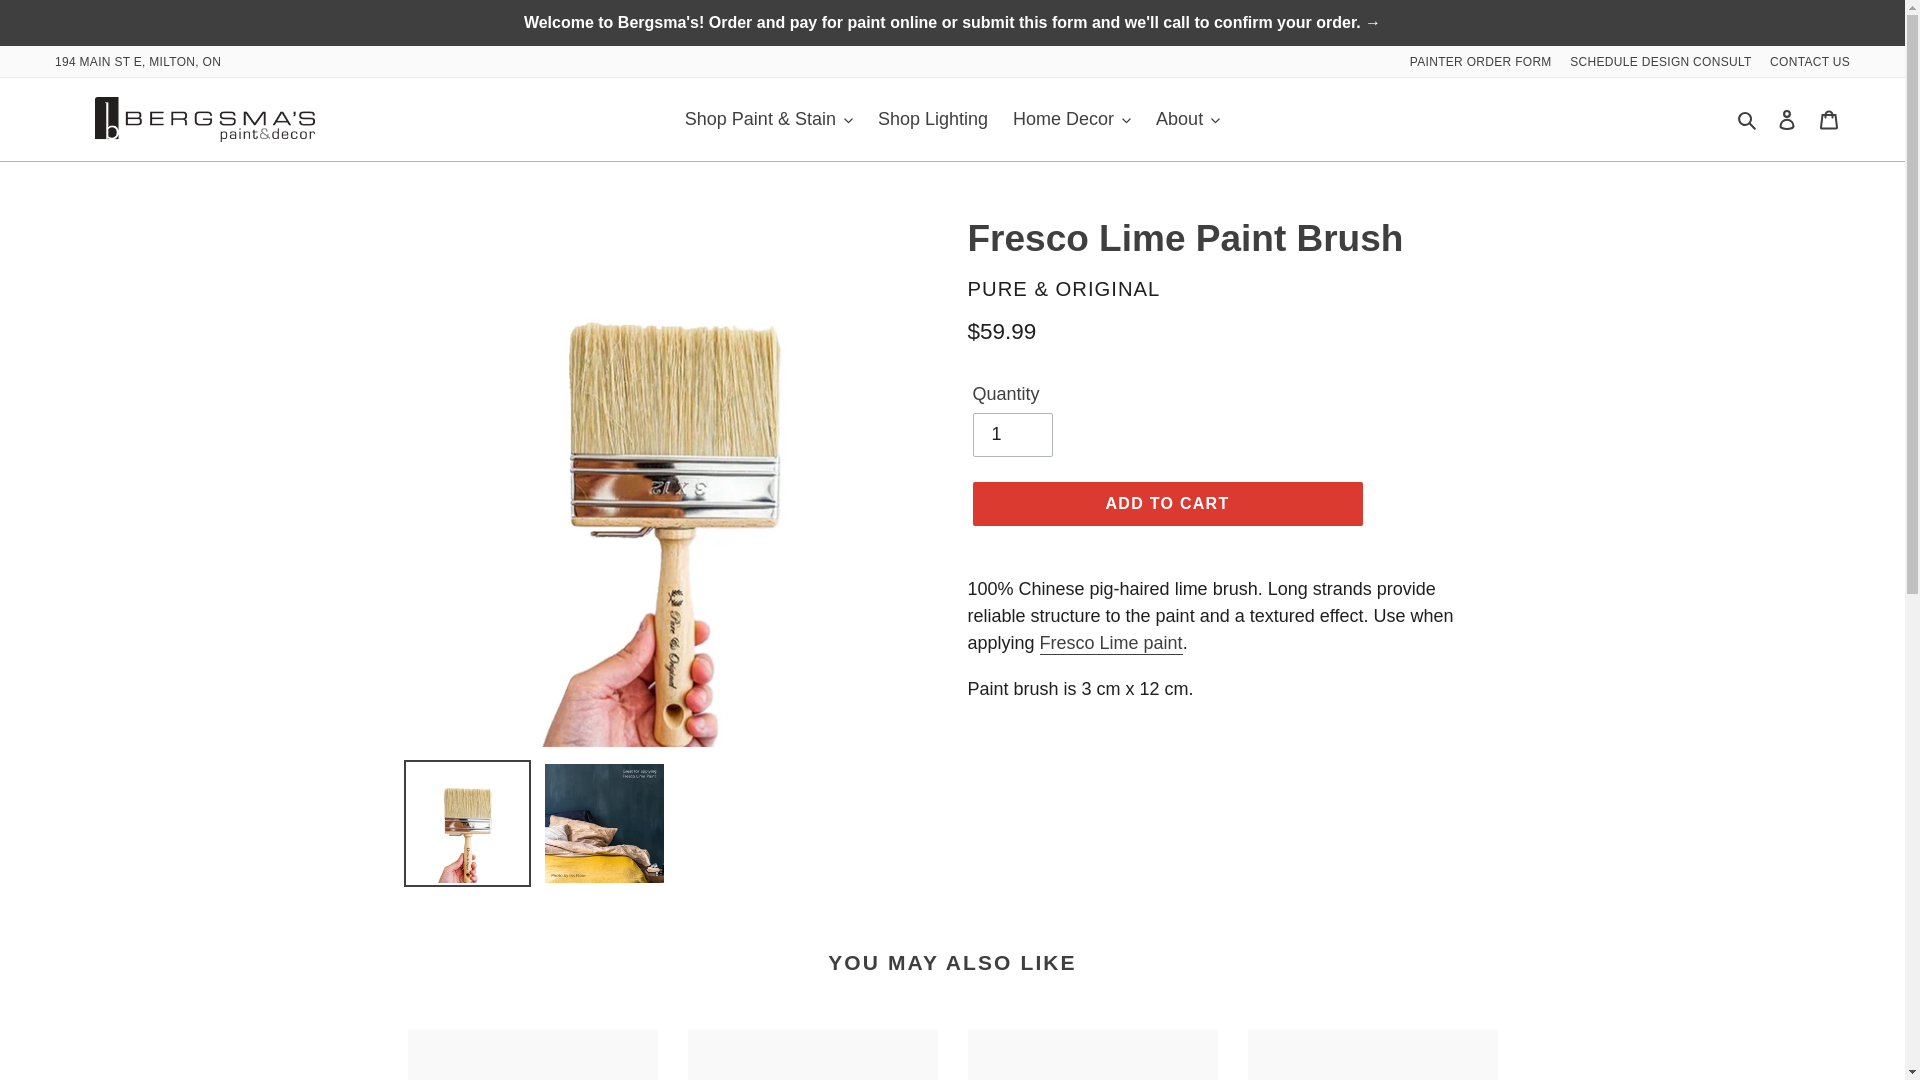 The width and height of the screenshot is (1920, 1080). I want to click on SCHEDULE DESIGN CONSULT, so click(1654, 62).